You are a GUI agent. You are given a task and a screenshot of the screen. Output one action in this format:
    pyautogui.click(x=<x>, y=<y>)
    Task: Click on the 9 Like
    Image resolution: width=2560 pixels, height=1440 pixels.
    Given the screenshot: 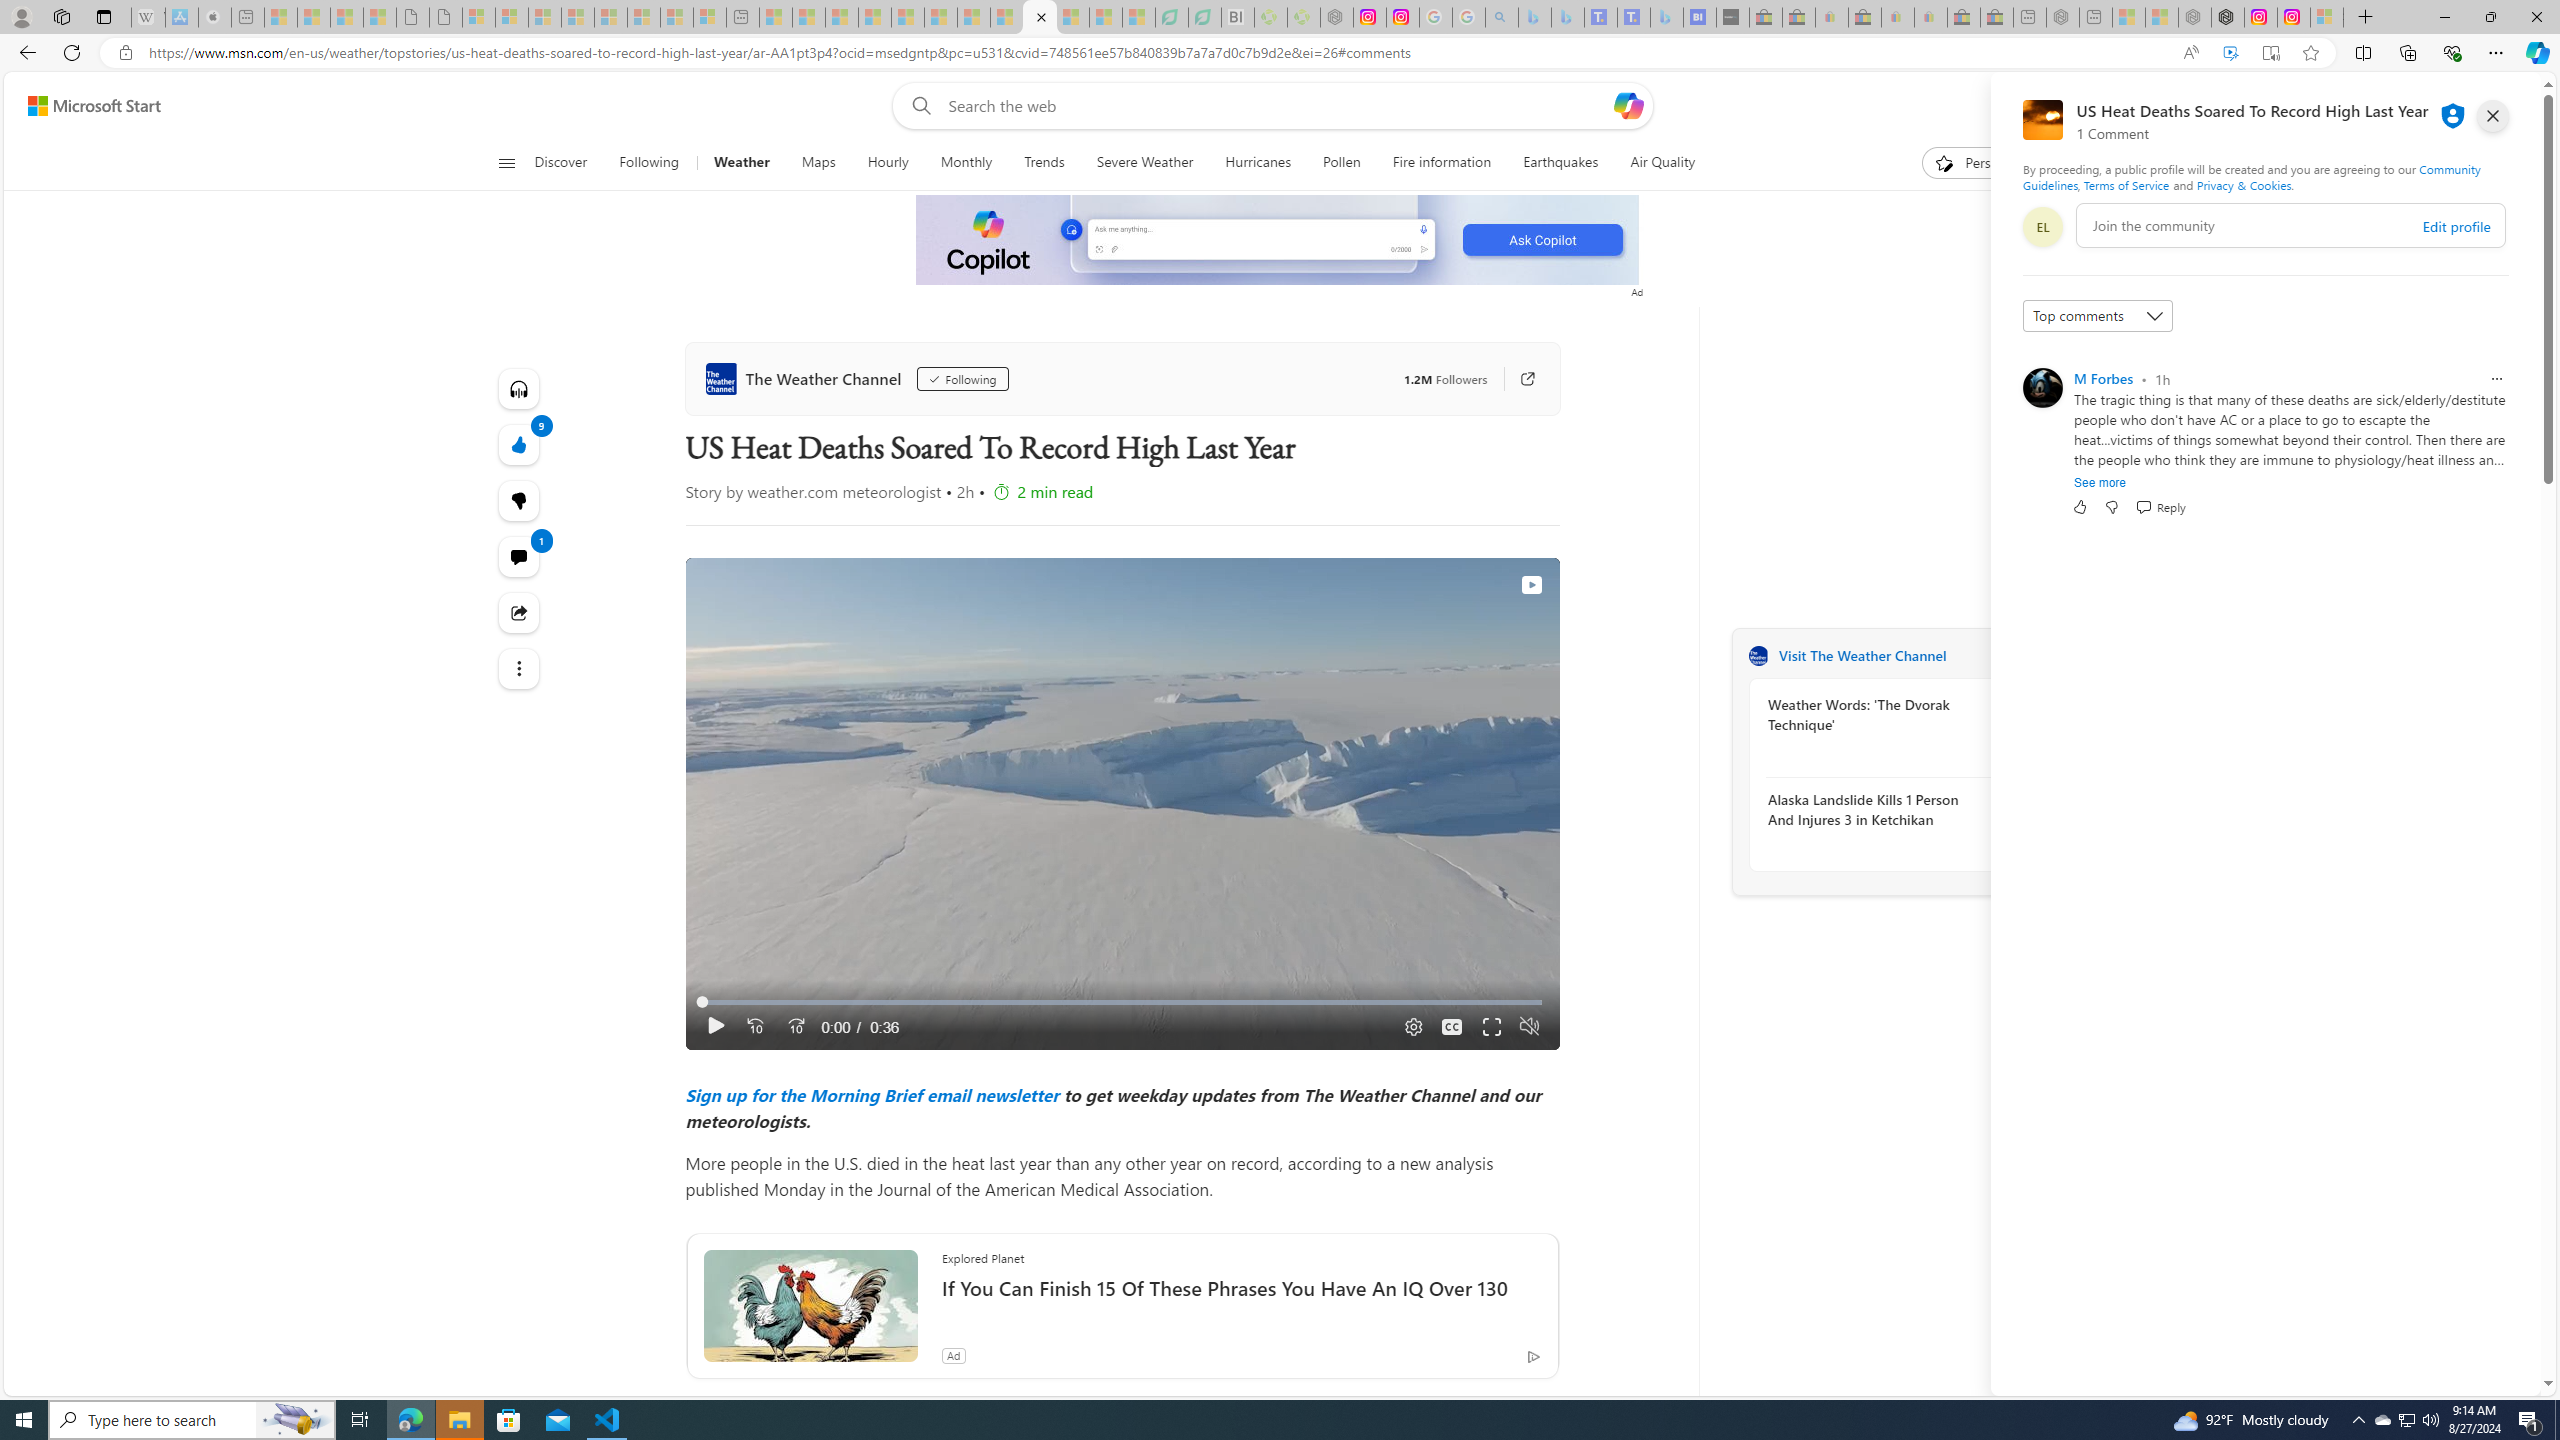 What is the action you would take?
    pyautogui.click(x=520, y=444)
    